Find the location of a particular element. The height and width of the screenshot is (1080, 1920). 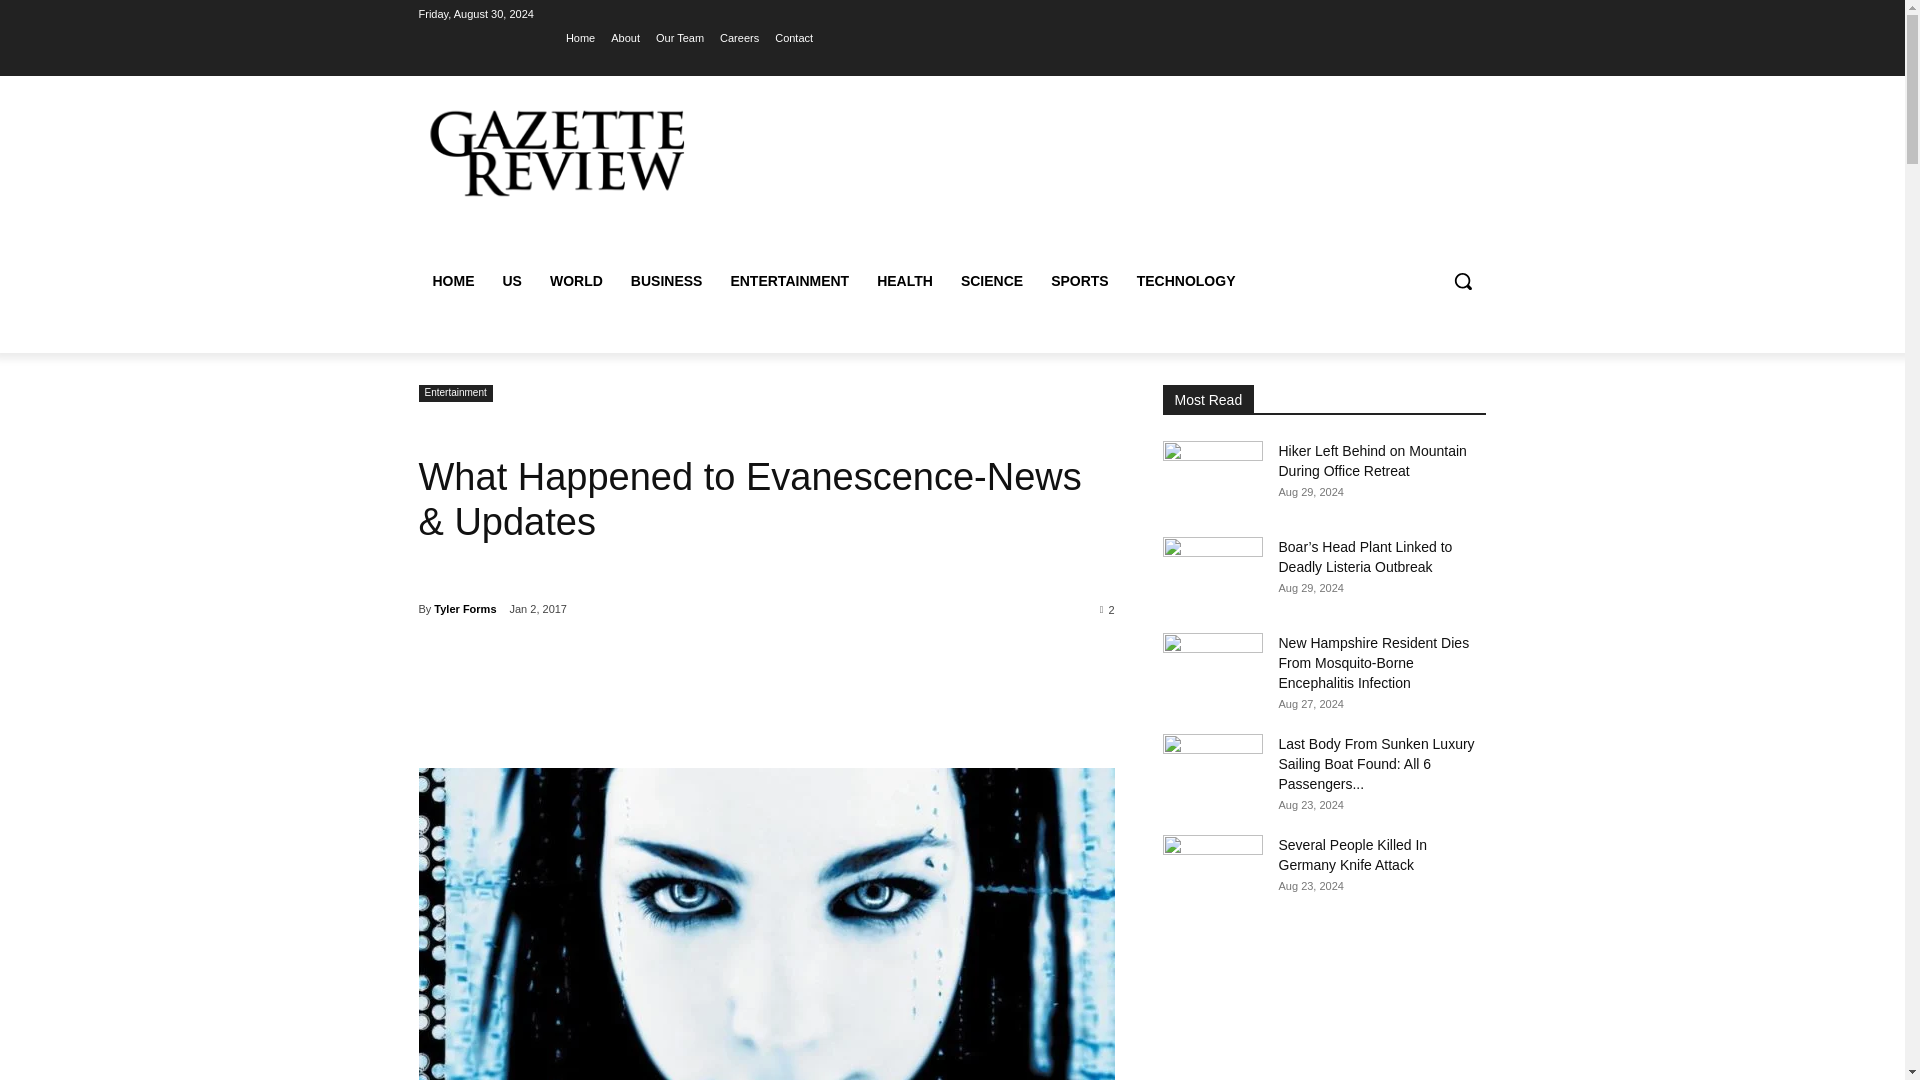

Tyler Forms is located at coordinates (464, 609).